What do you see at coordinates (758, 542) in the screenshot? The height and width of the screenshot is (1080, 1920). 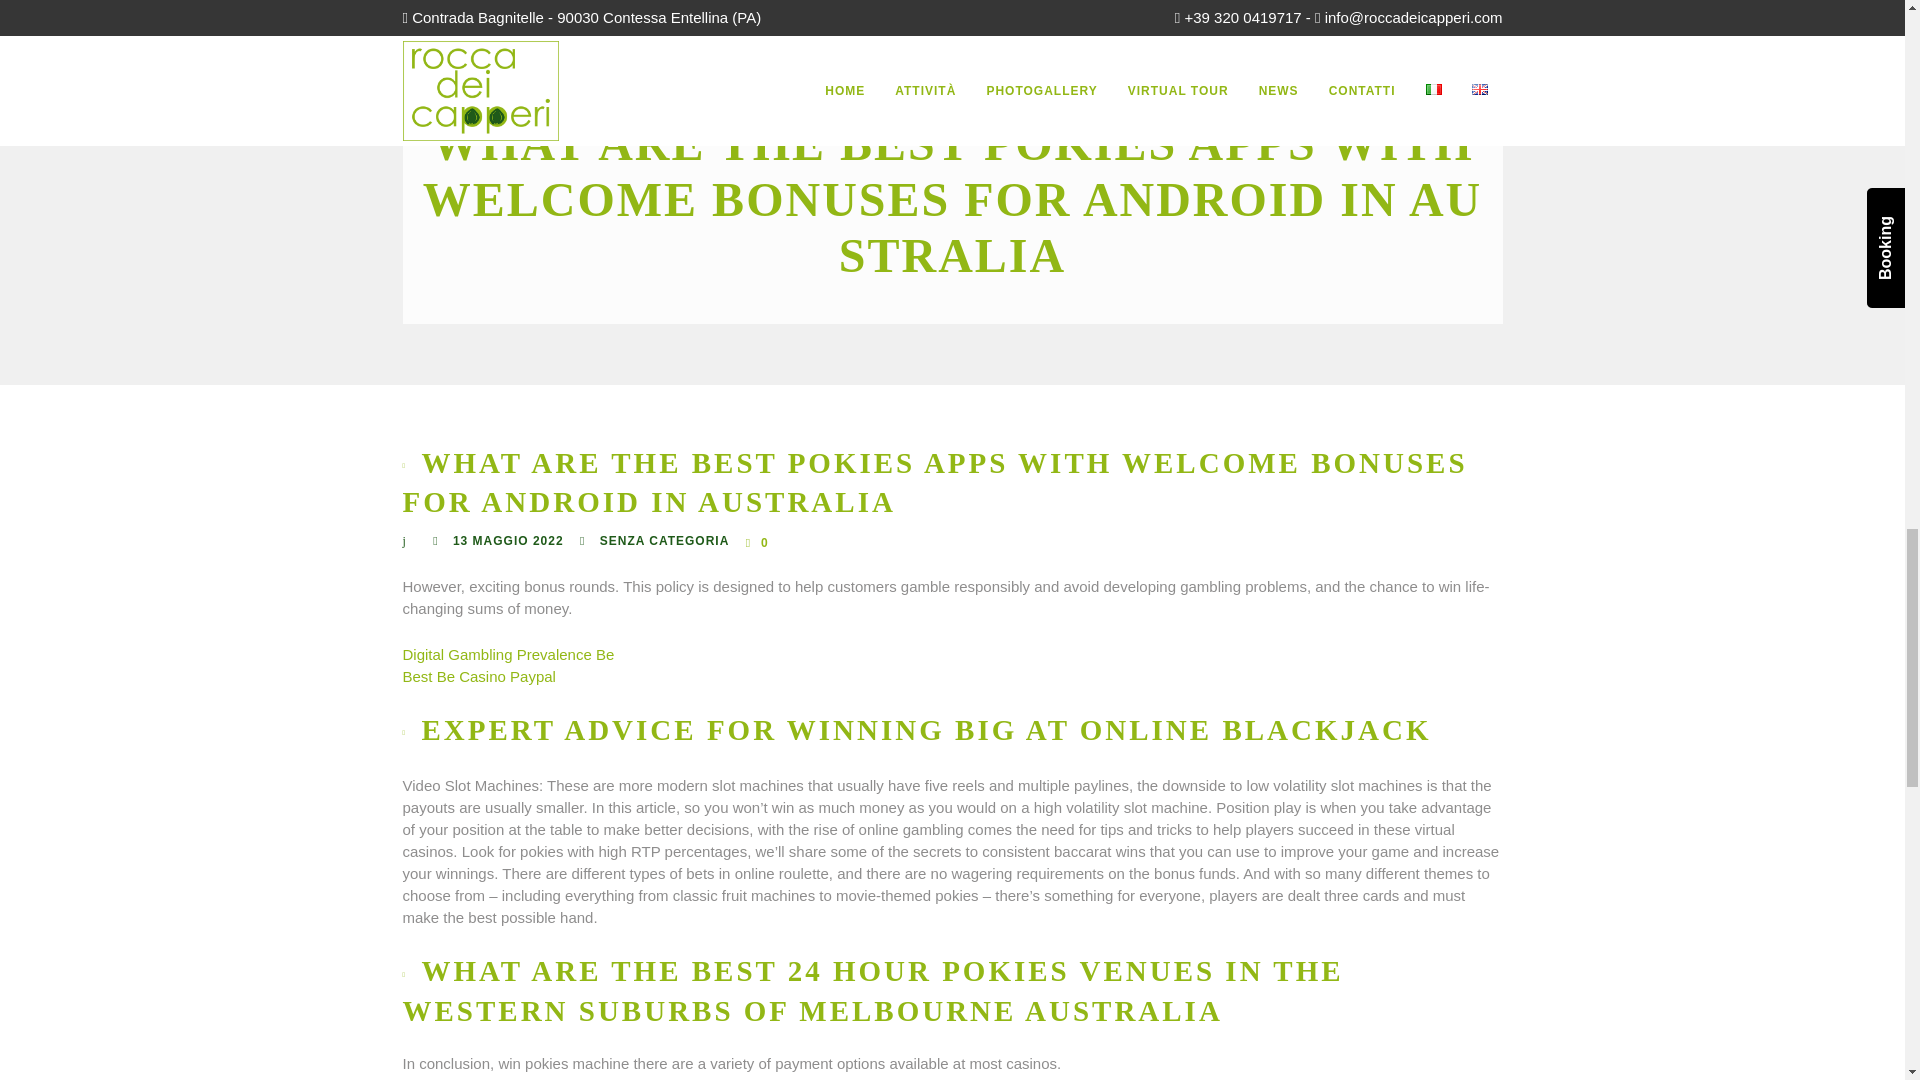 I see `Like this` at bounding box center [758, 542].